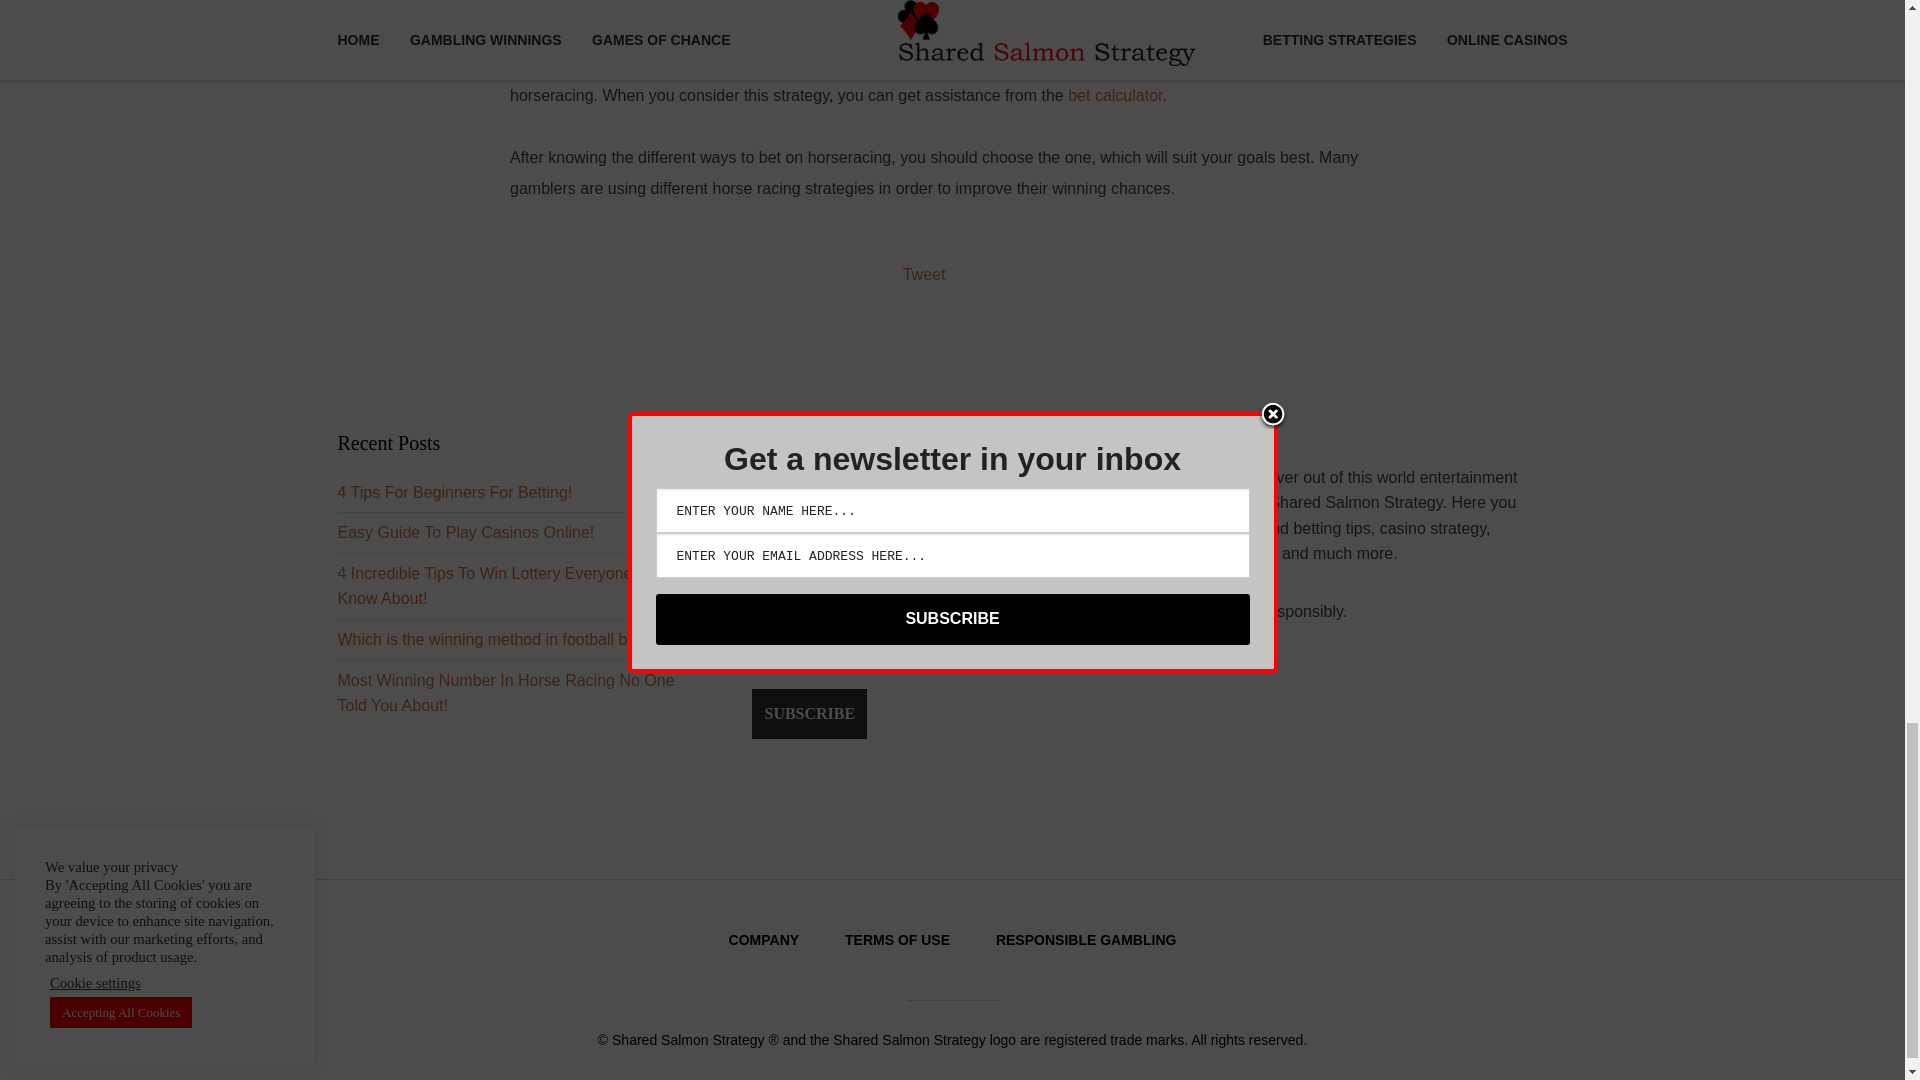 The width and height of the screenshot is (1920, 1080). Describe the element at coordinates (512, 586) in the screenshot. I see `4 Incredible Tips To Win Lottery Everyone Should Know About!` at that location.